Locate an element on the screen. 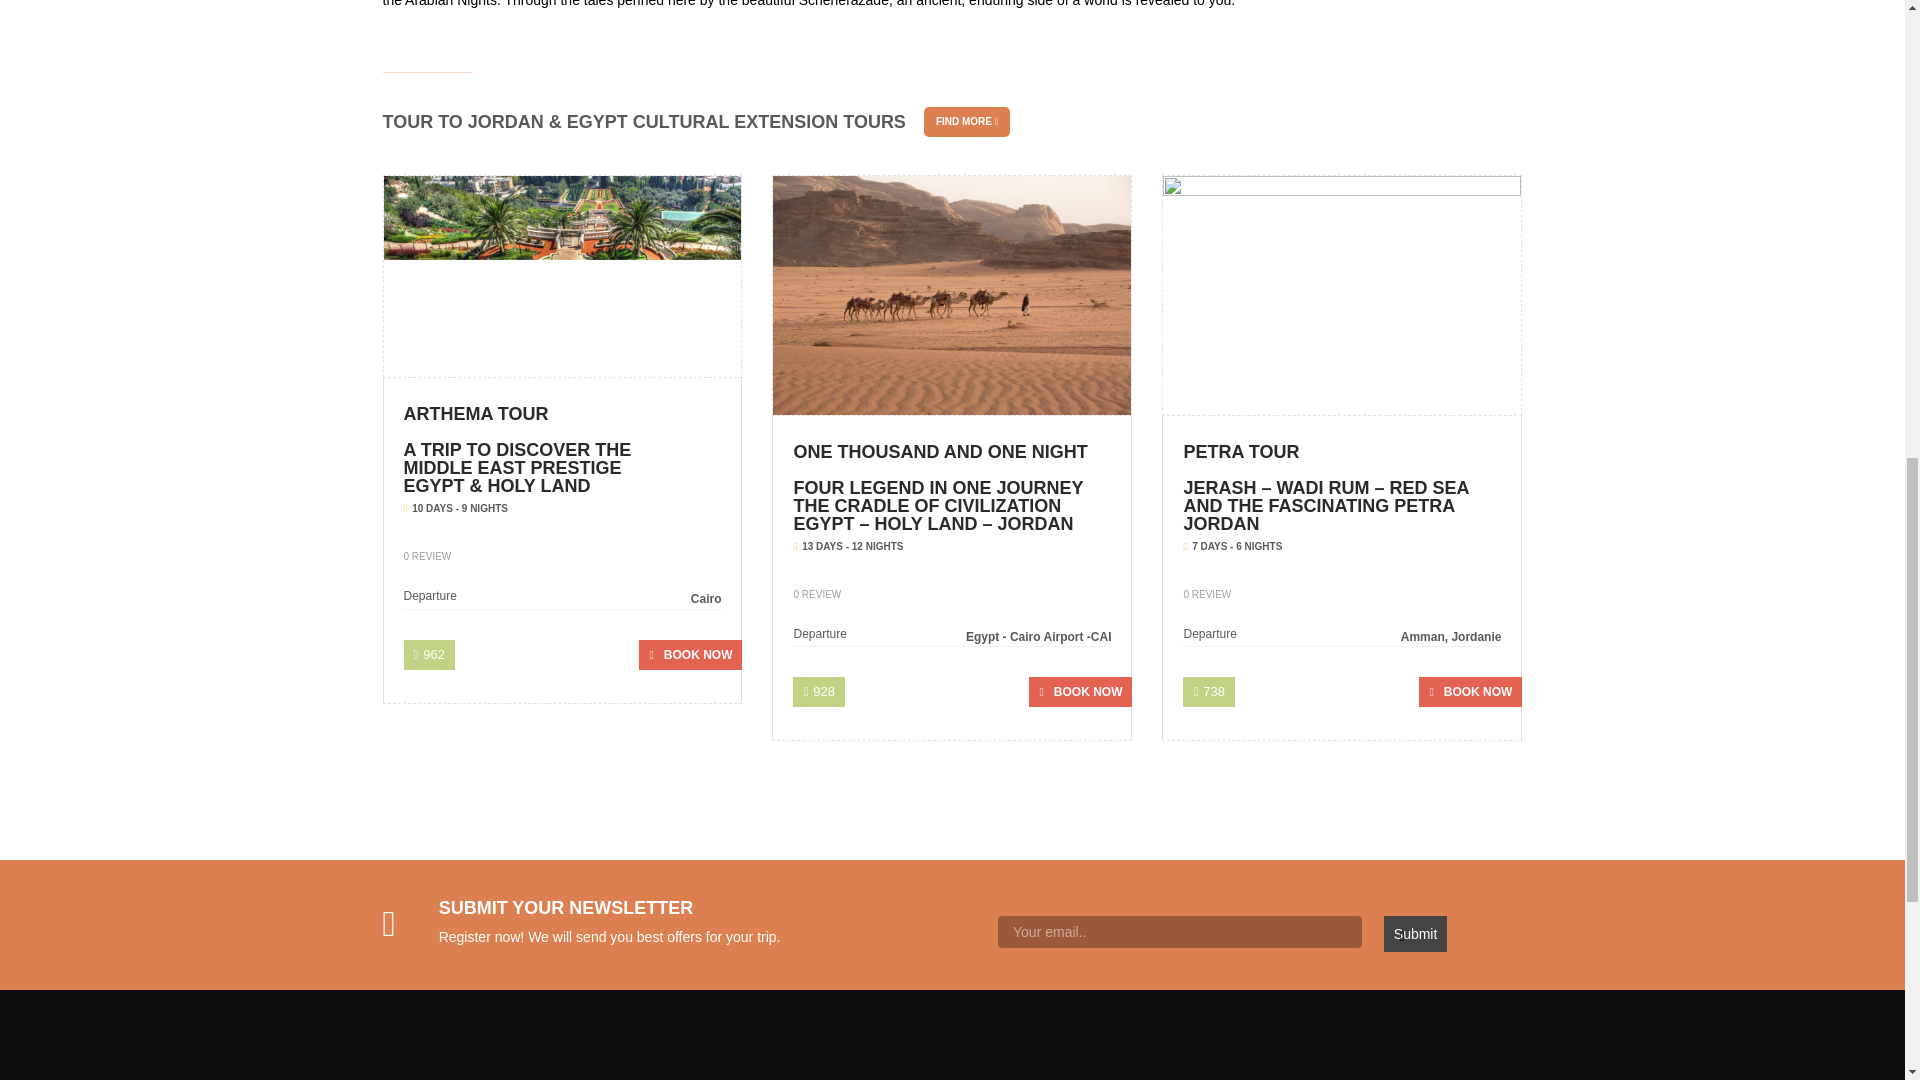 The height and width of the screenshot is (1080, 1920). Submit is located at coordinates (1416, 933).